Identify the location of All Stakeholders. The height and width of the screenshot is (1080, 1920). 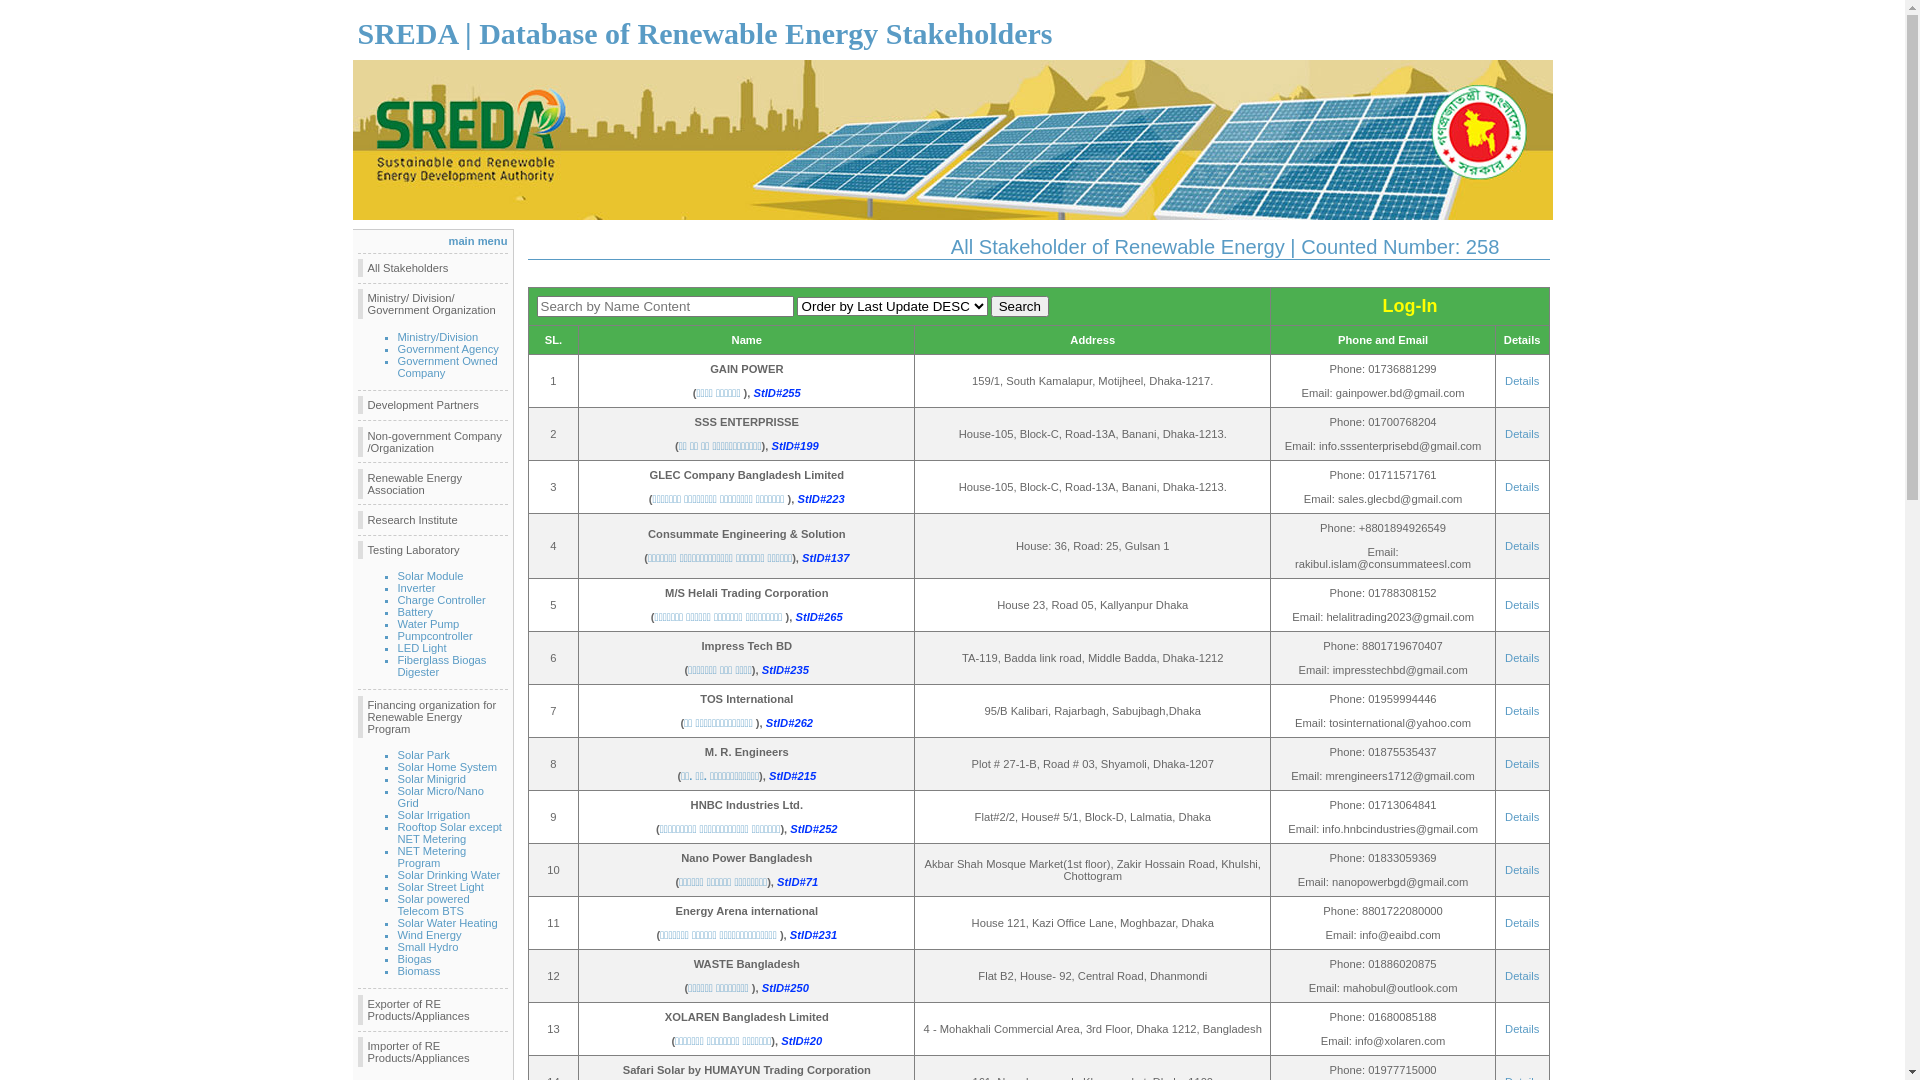
(433, 268).